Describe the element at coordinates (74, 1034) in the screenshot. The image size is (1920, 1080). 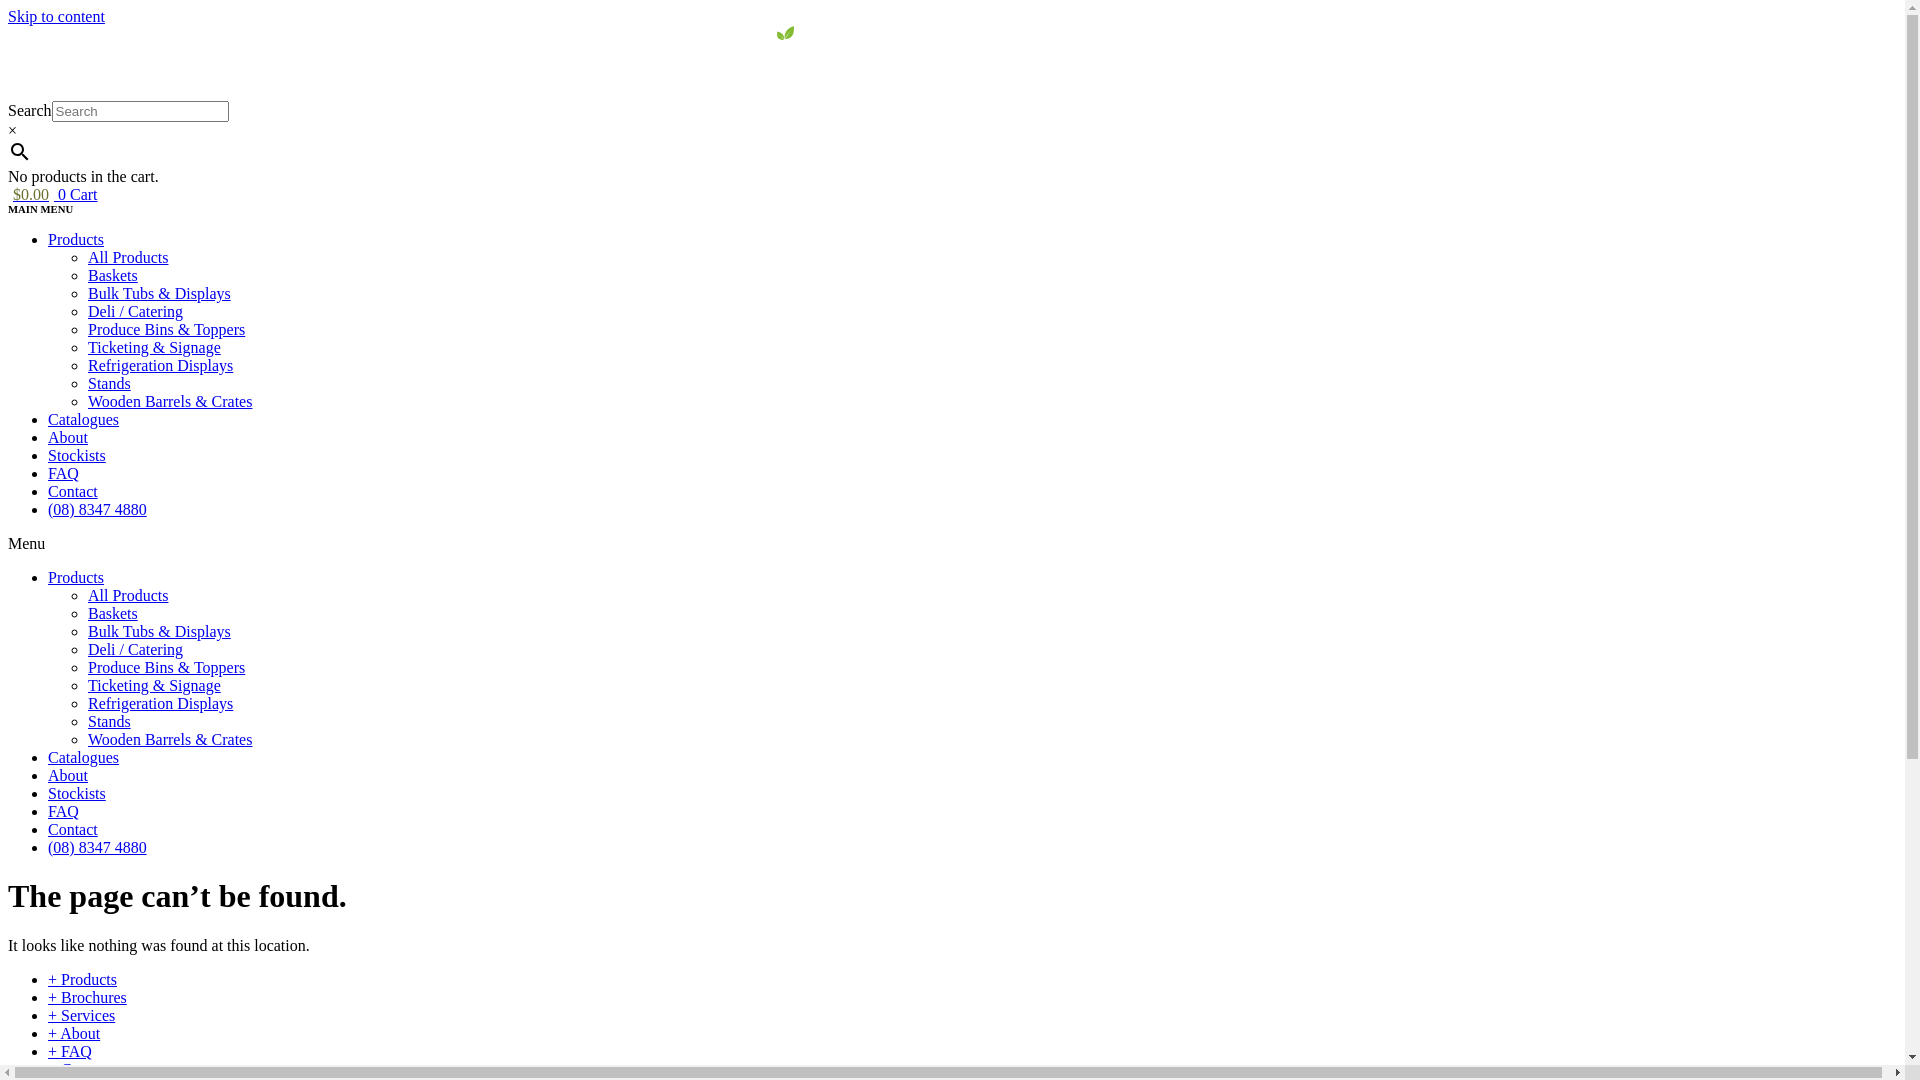
I see `+ About` at that location.